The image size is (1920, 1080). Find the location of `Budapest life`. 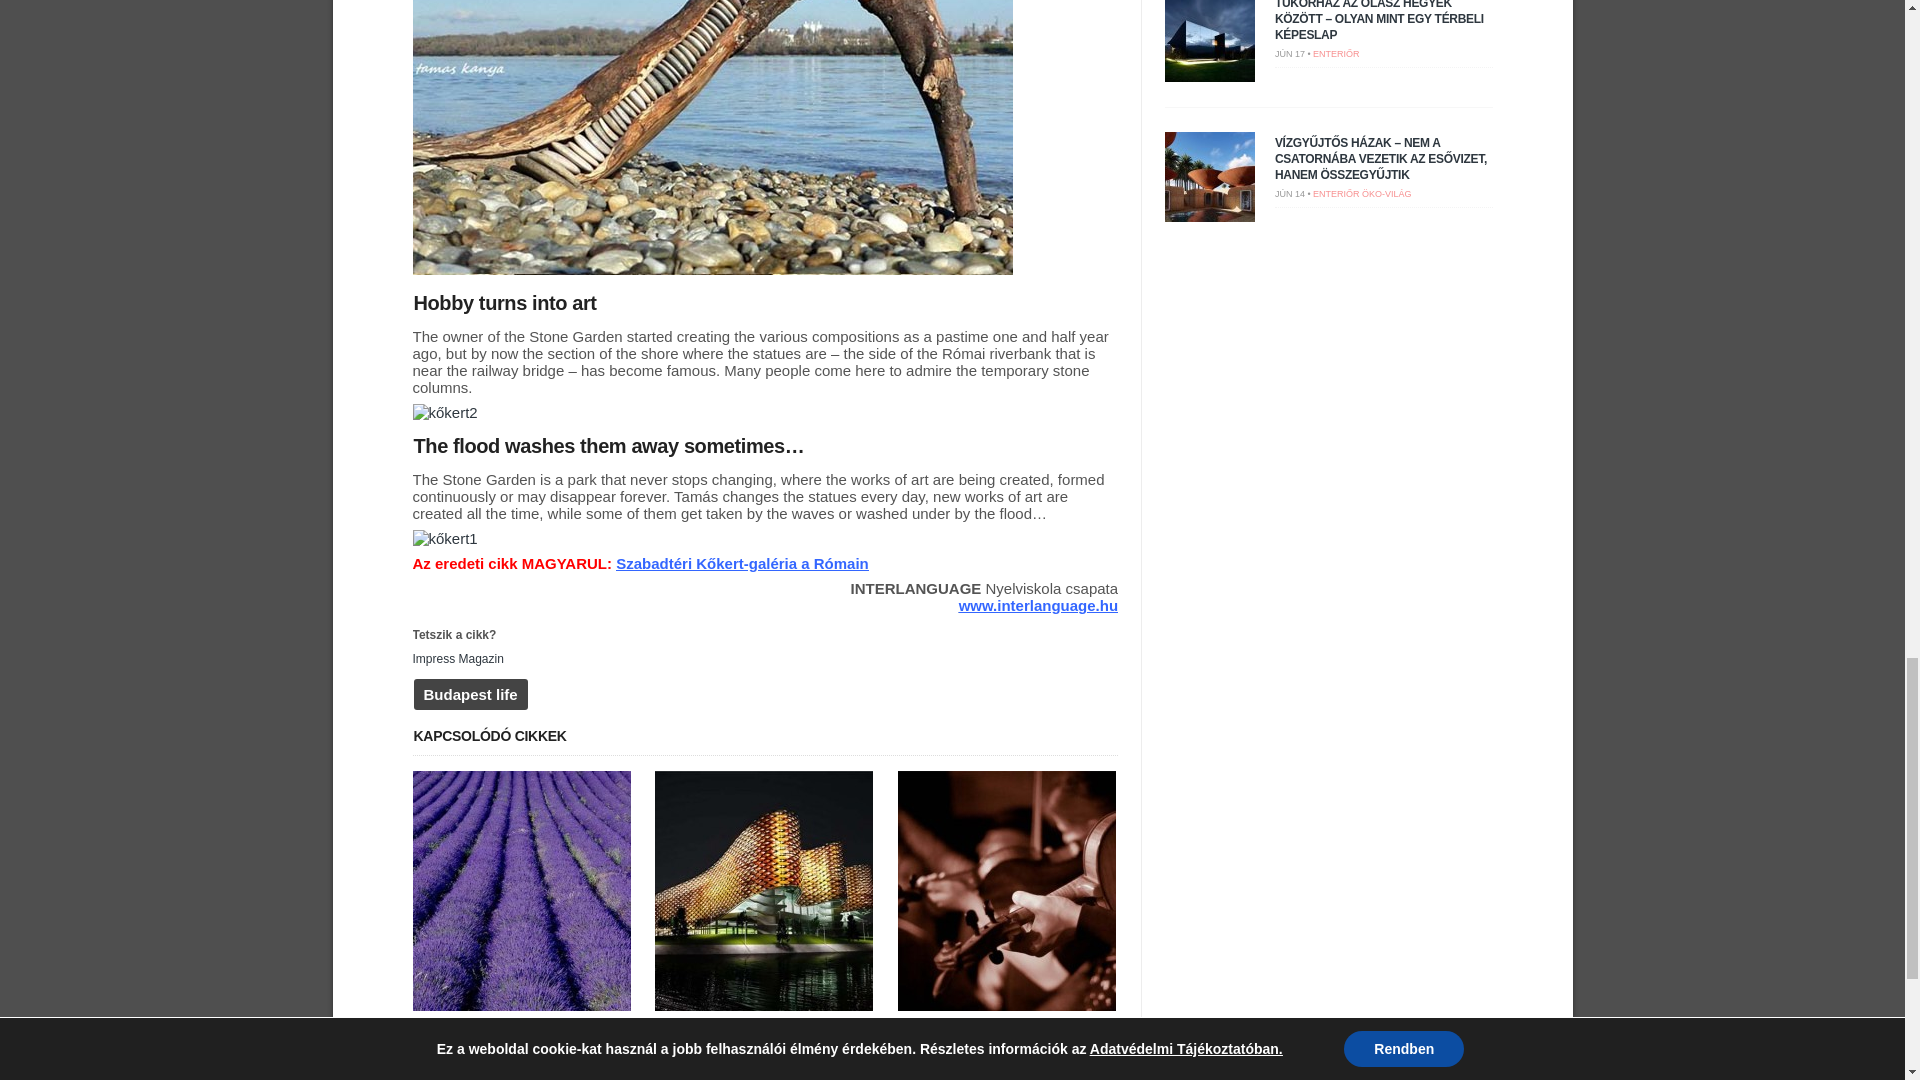

Budapest life is located at coordinates (471, 694).